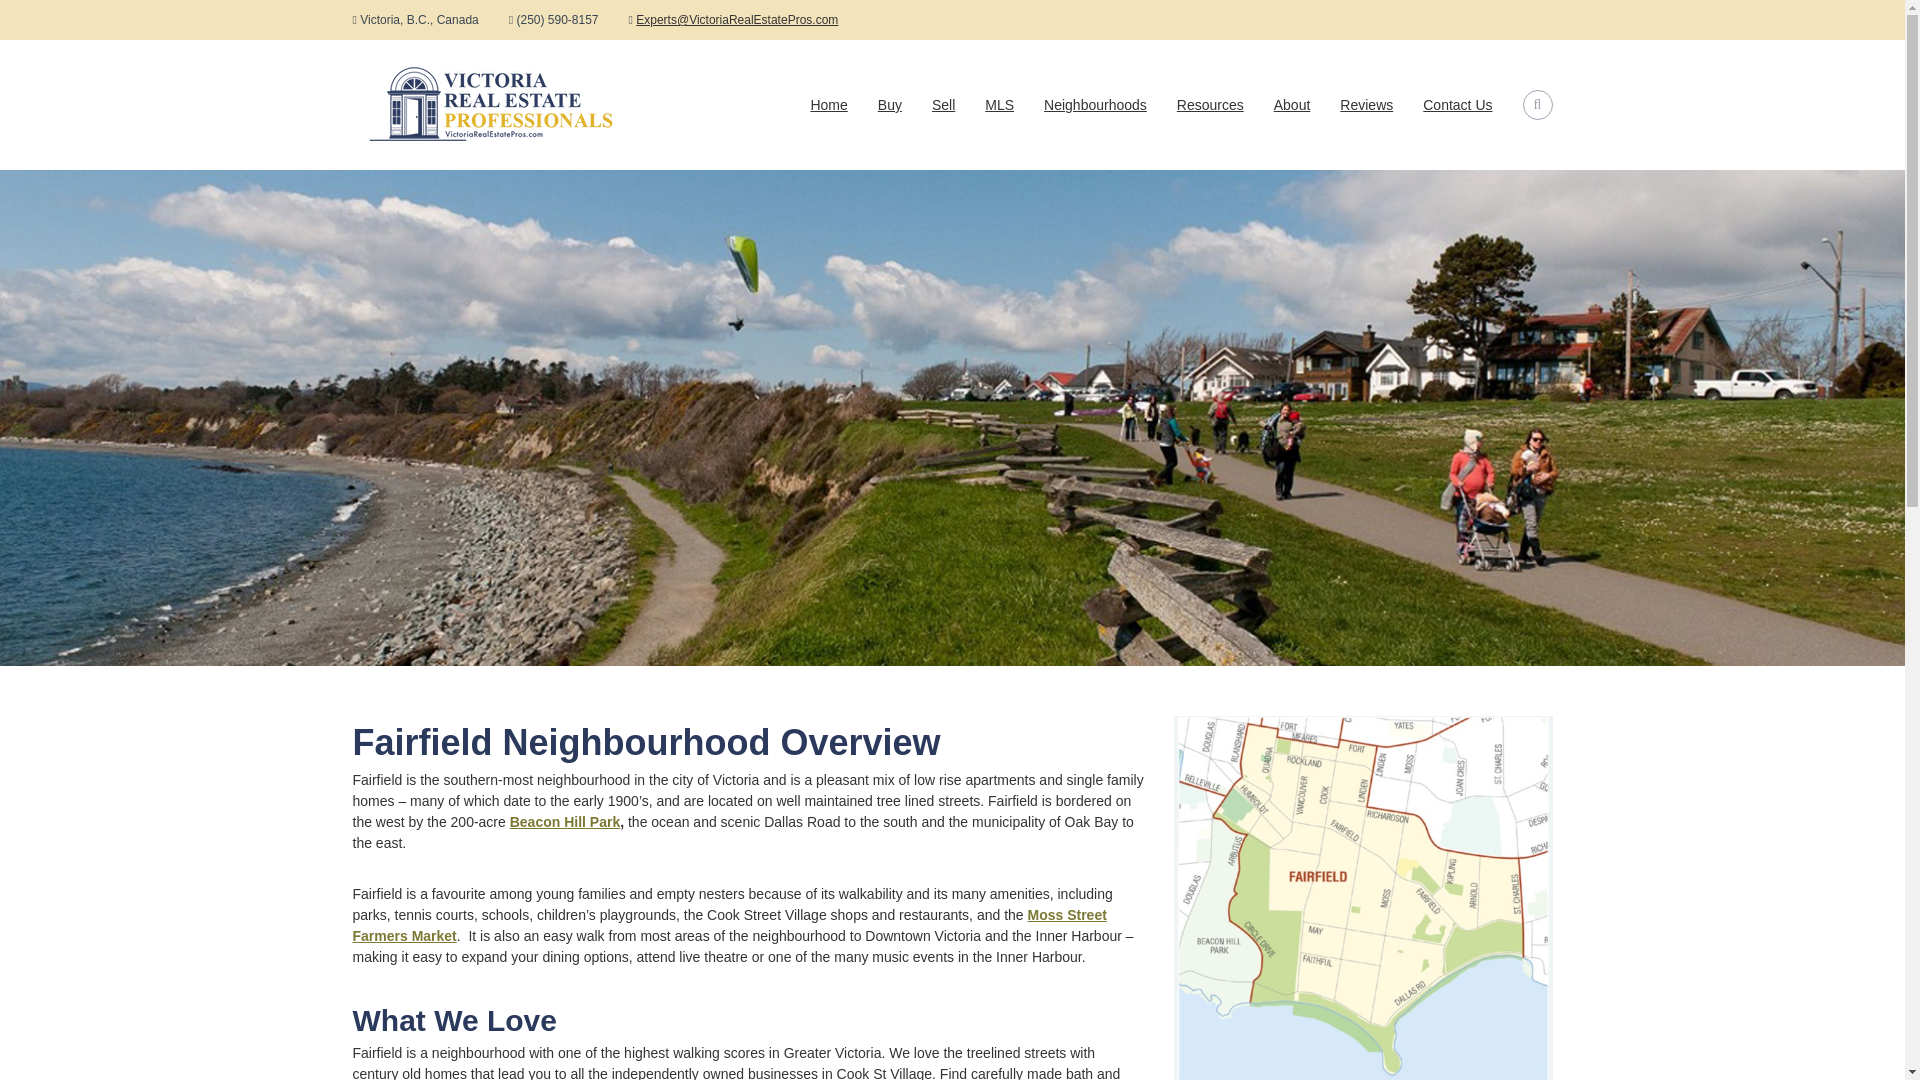  Describe the element at coordinates (998, 105) in the screenshot. I see `MLS` at that location.